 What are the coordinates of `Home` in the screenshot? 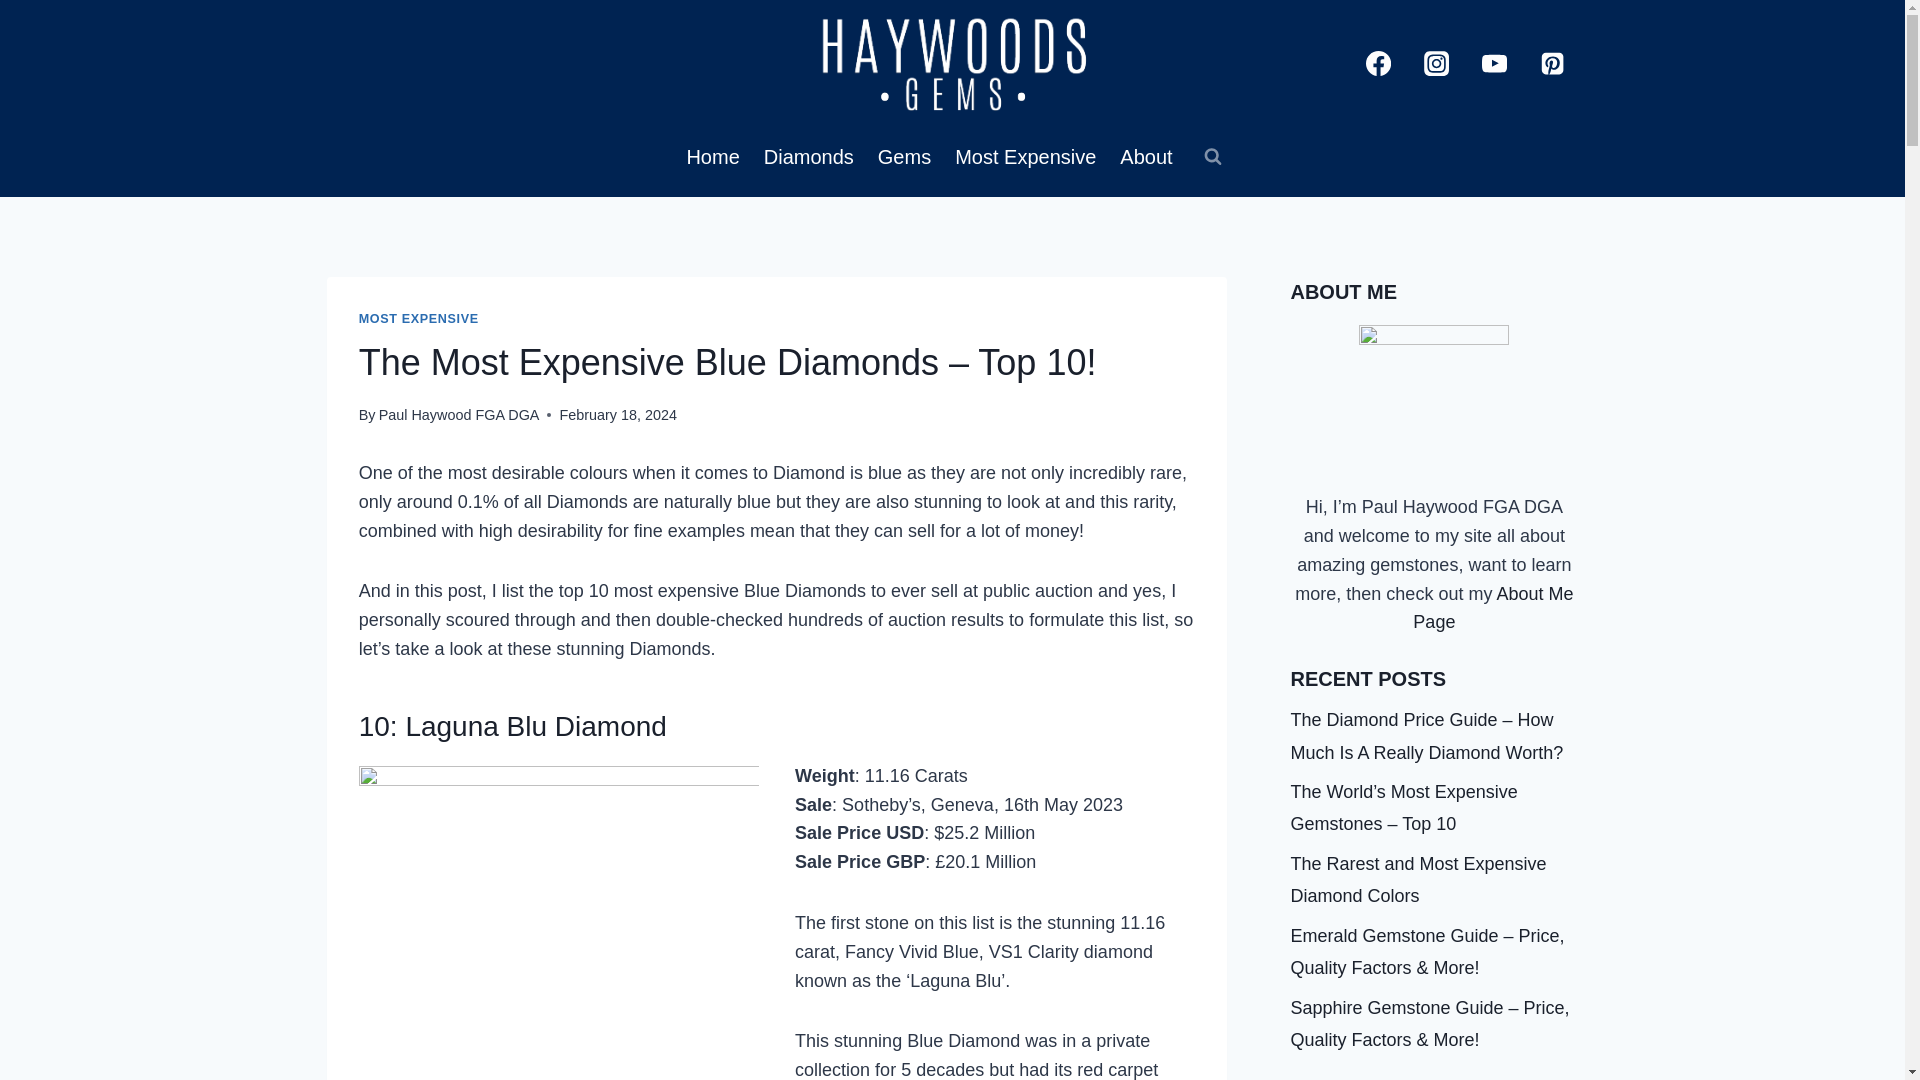 It's located at (712, 156).